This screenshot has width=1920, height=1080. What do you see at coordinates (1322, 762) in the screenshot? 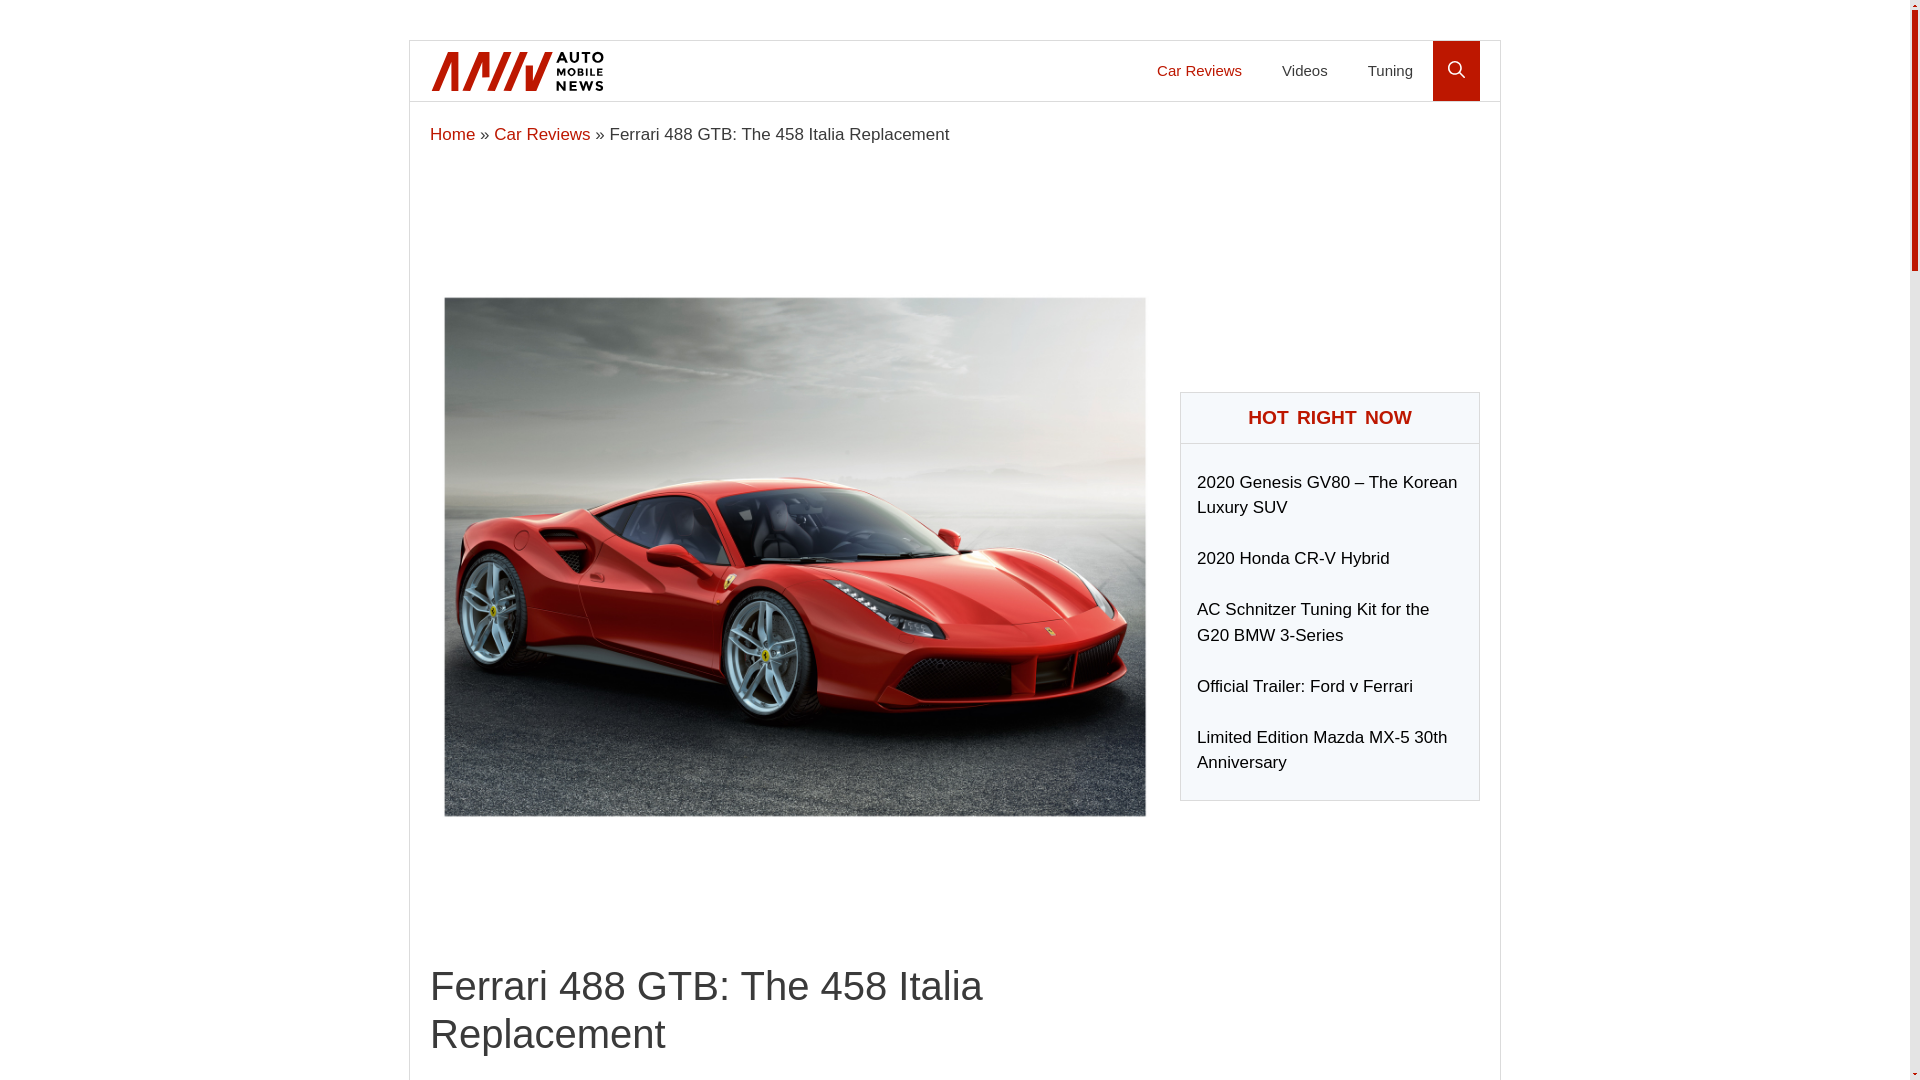
I see `Limited Edition Mazda MX-5 30th Anniversary` at bounding box center [1322, 762].